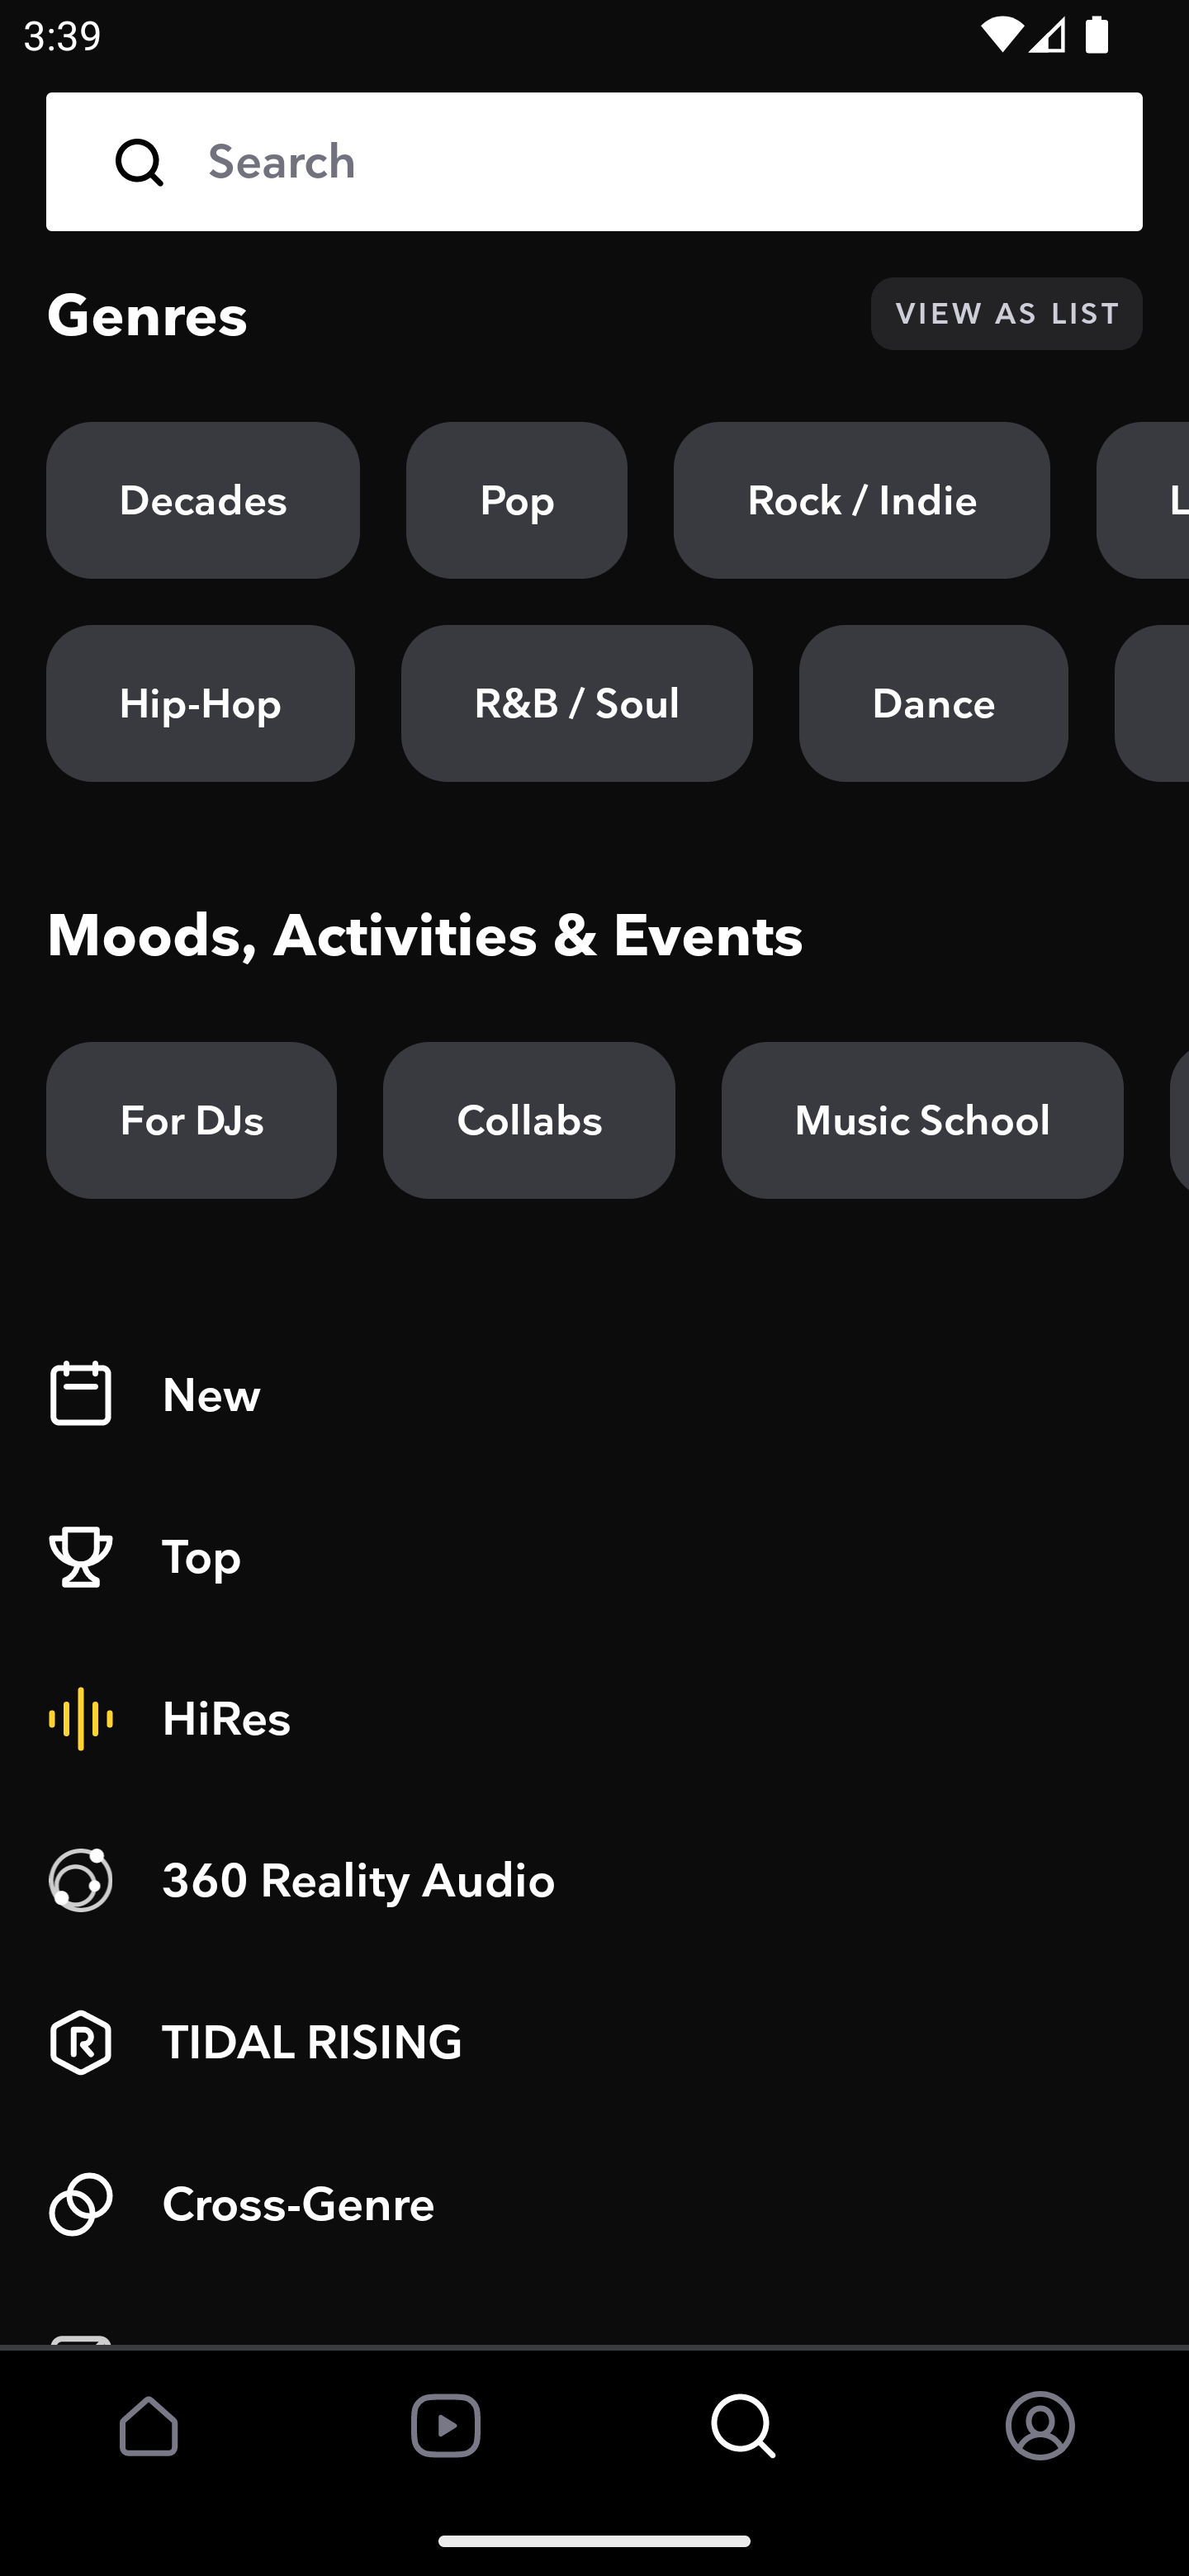  Describe the element at coordinates (203, 500) in the screenshot. I see `Decades` at that location.